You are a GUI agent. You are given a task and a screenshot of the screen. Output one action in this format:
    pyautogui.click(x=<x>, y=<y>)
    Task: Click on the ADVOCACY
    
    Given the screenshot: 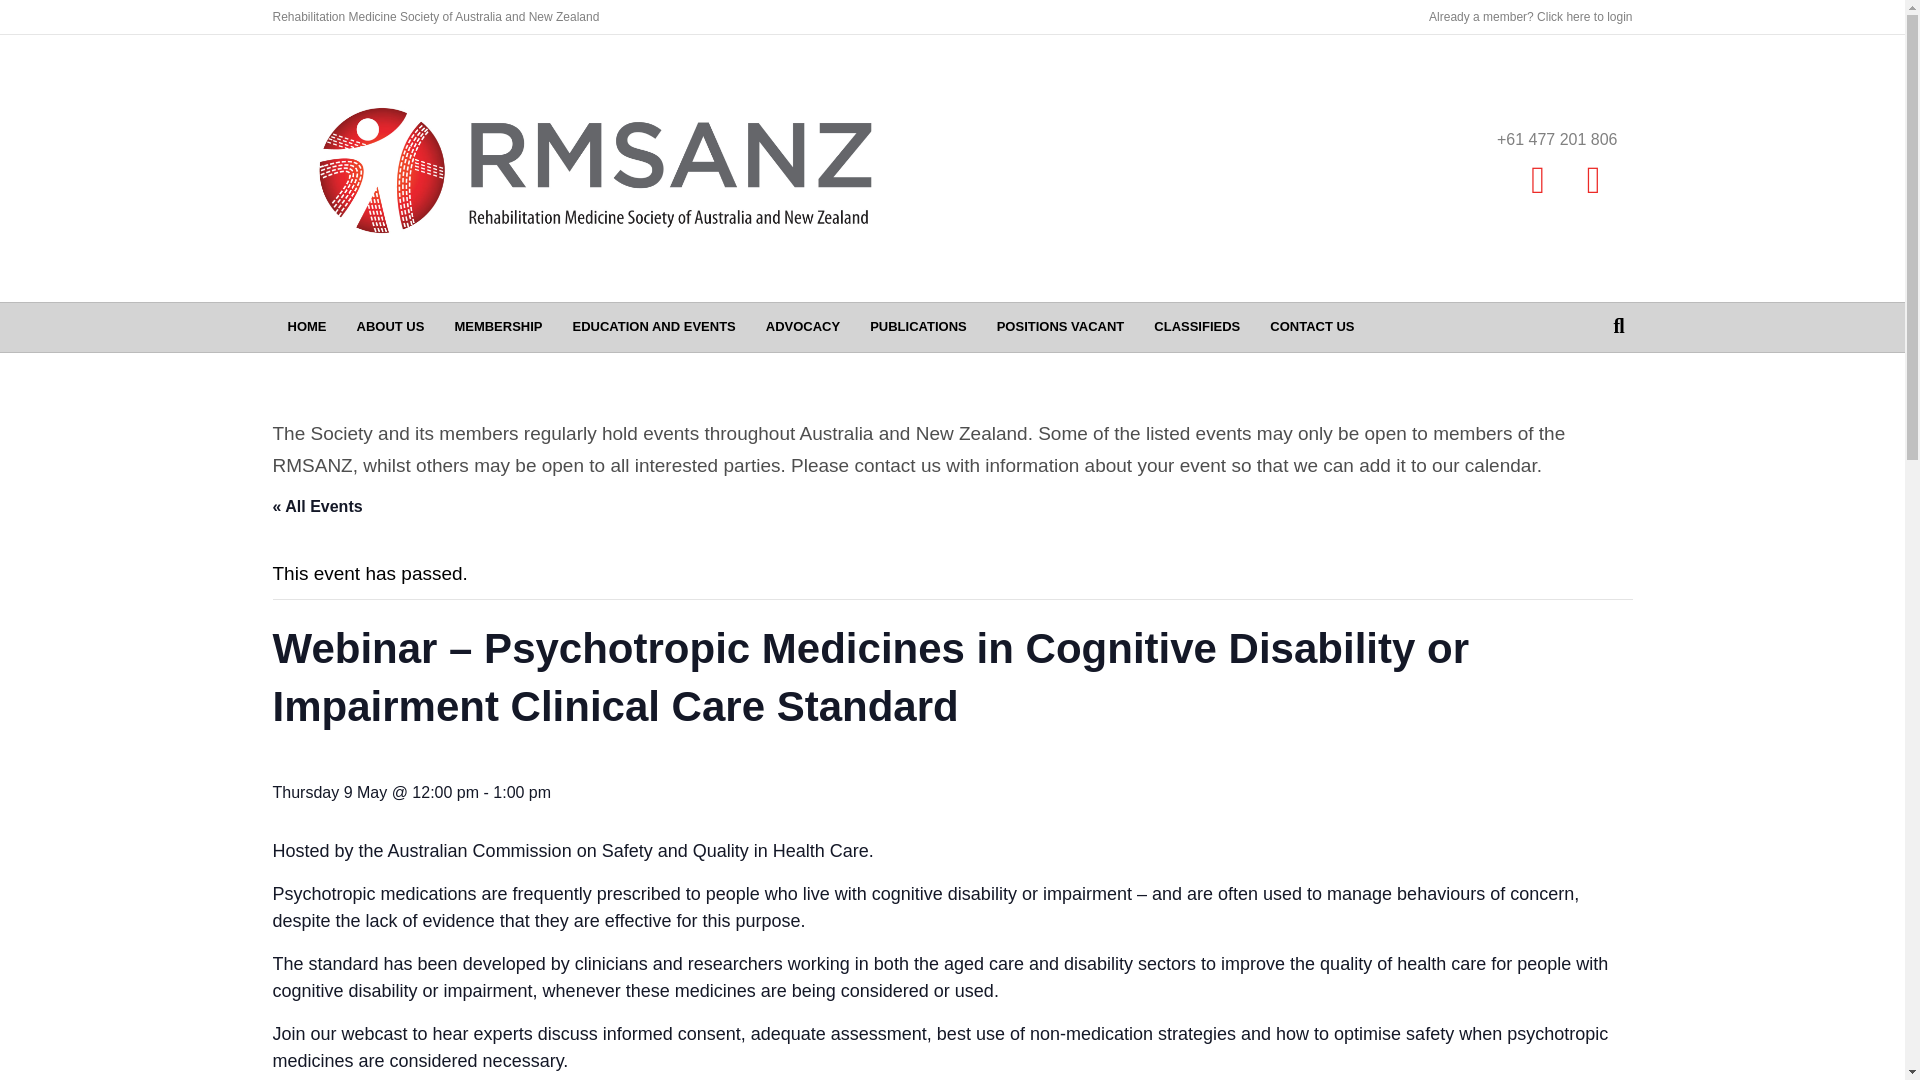 What is the action you would take?
    pyautogui.click(x=802, y=327)
    